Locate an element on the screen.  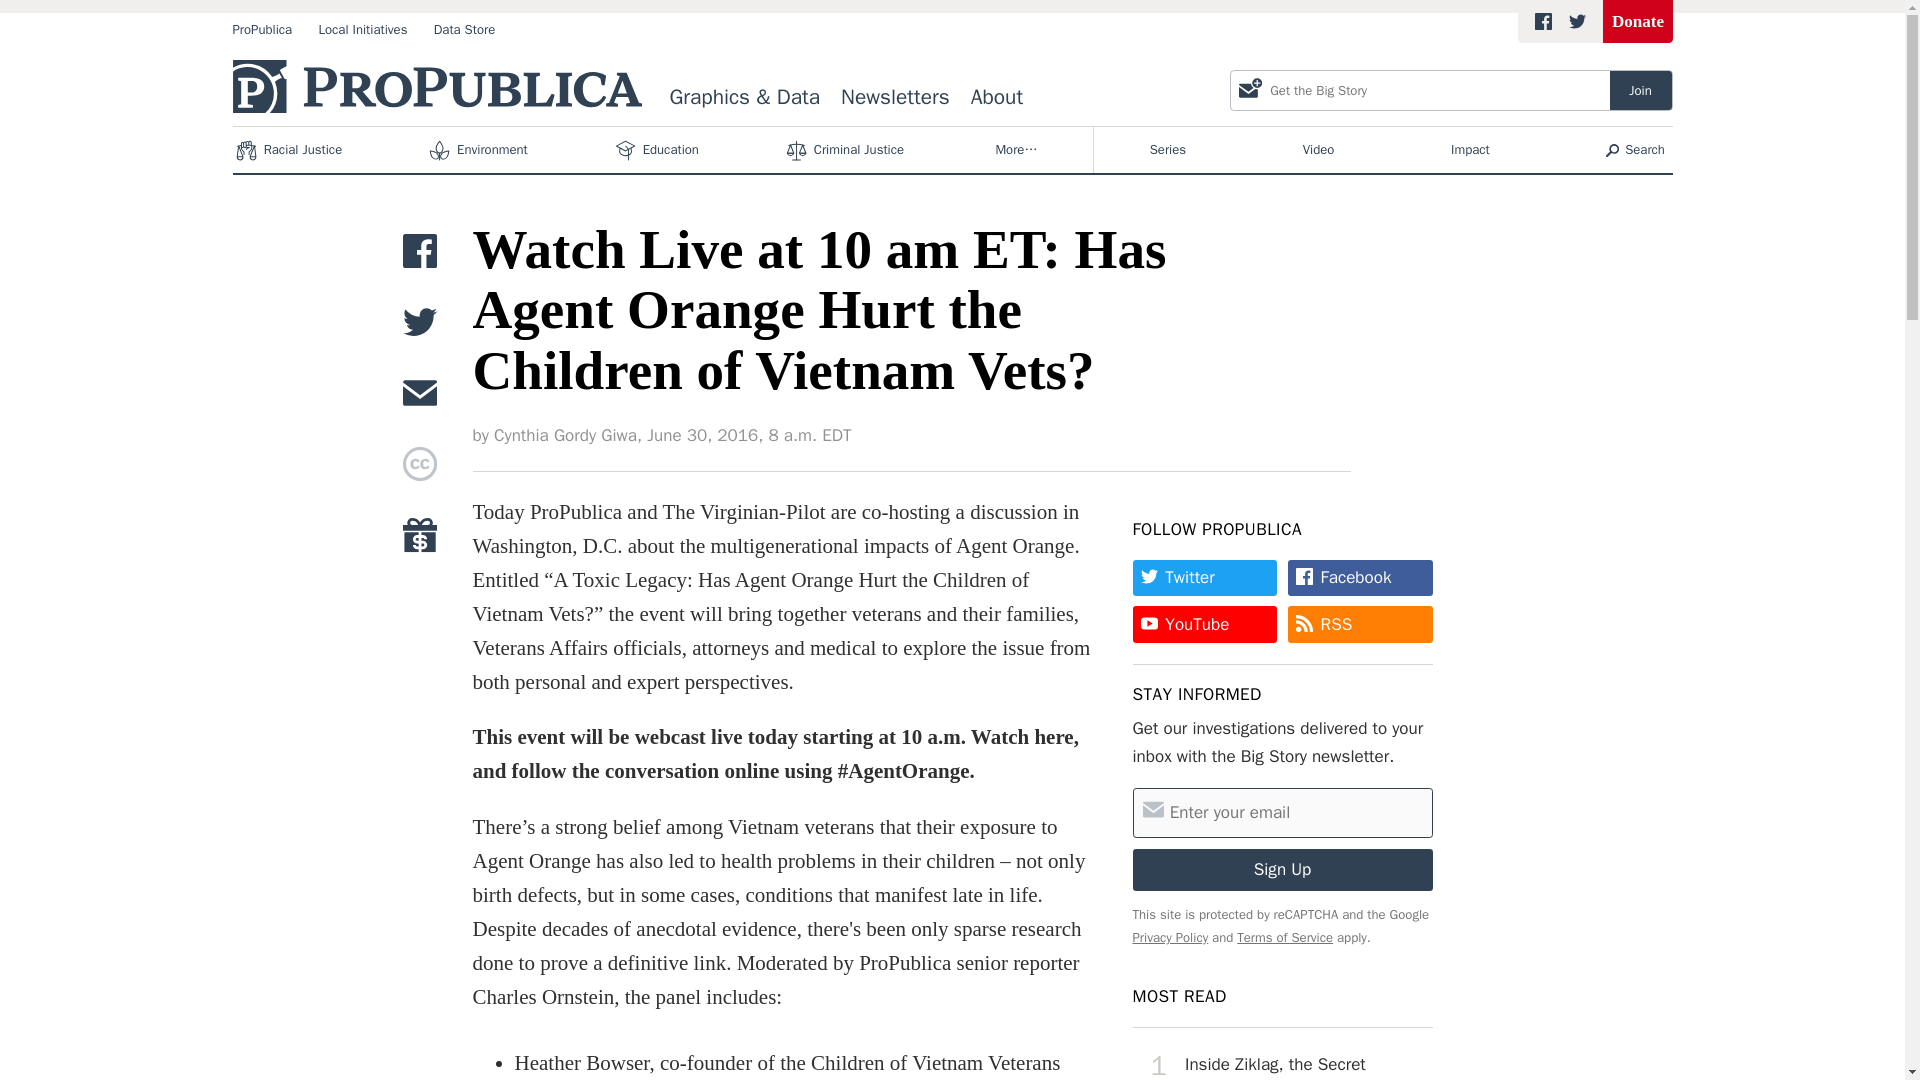
View this is located at coordinates (1282, 1059).